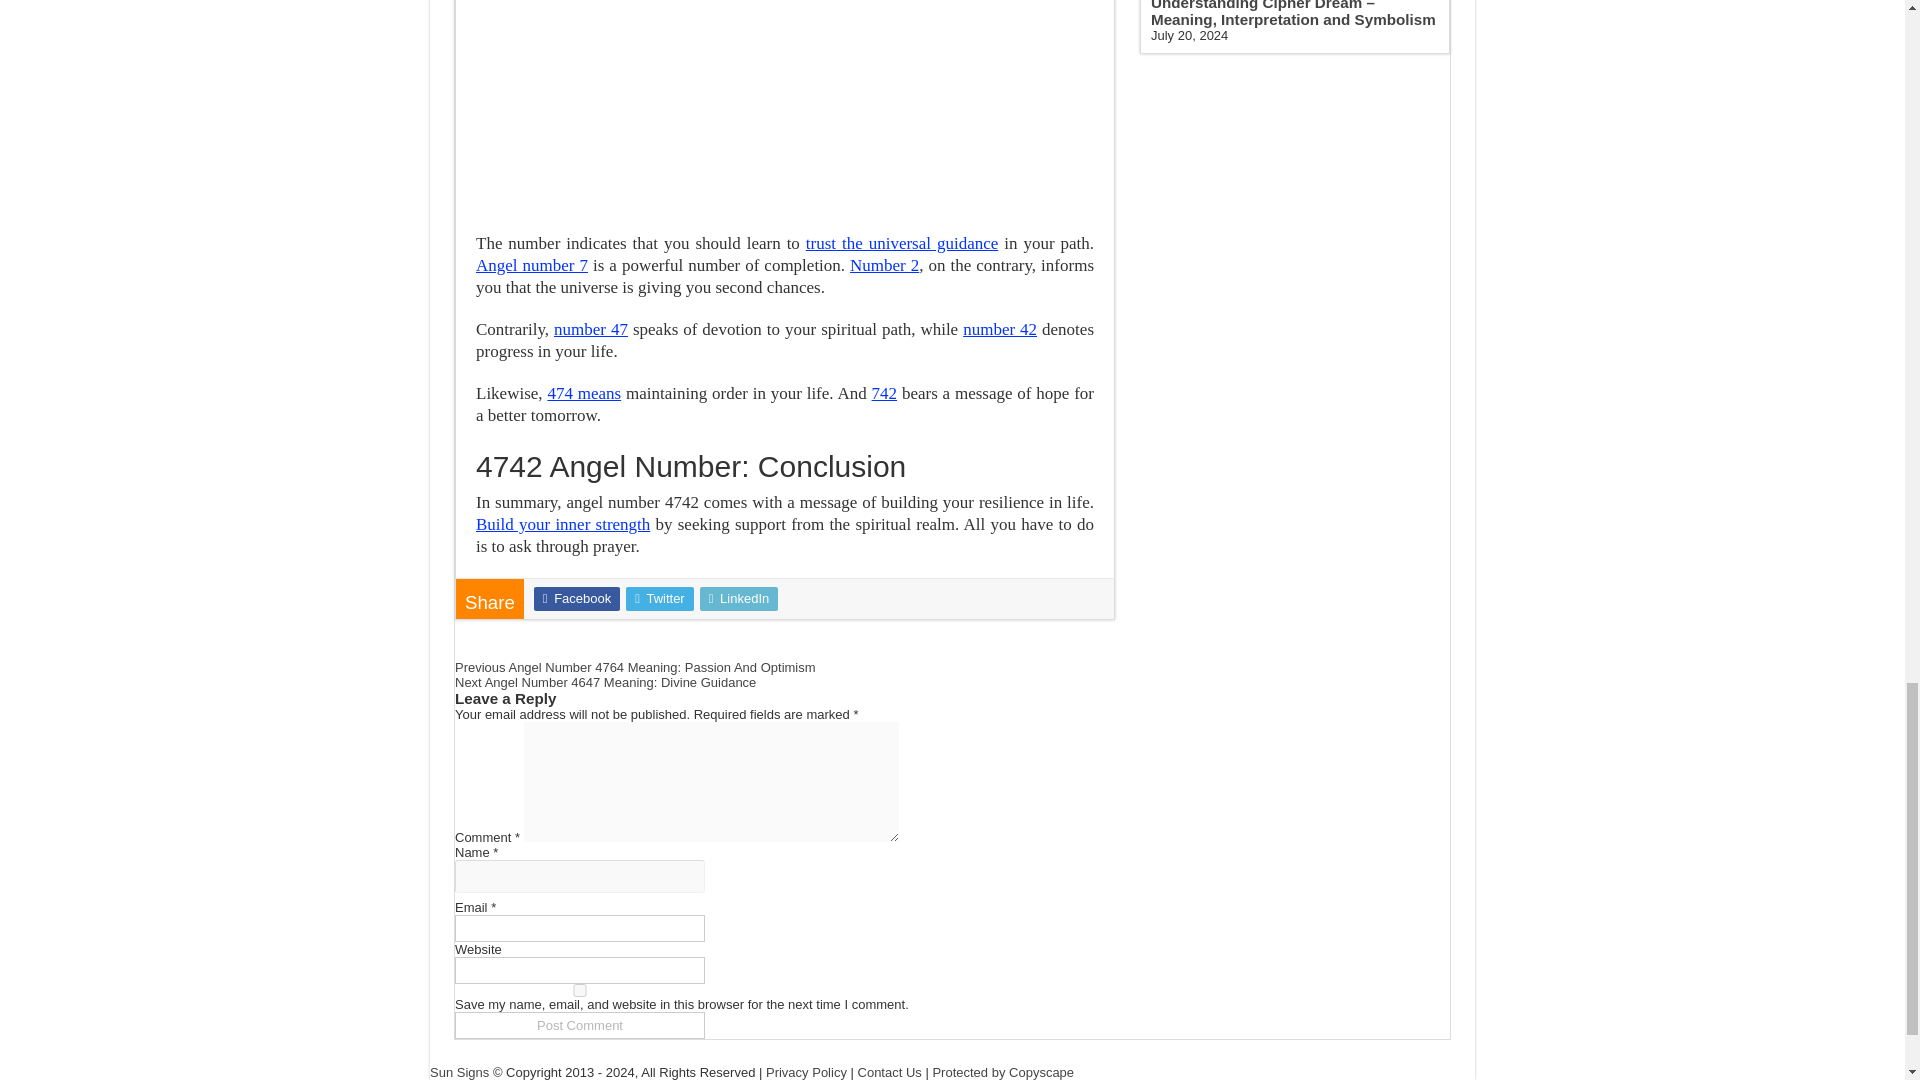 The image size is (1920, 1080). Describe the element at coordinates (659, 599) in the screenshot. I see `Twitter` at that location.